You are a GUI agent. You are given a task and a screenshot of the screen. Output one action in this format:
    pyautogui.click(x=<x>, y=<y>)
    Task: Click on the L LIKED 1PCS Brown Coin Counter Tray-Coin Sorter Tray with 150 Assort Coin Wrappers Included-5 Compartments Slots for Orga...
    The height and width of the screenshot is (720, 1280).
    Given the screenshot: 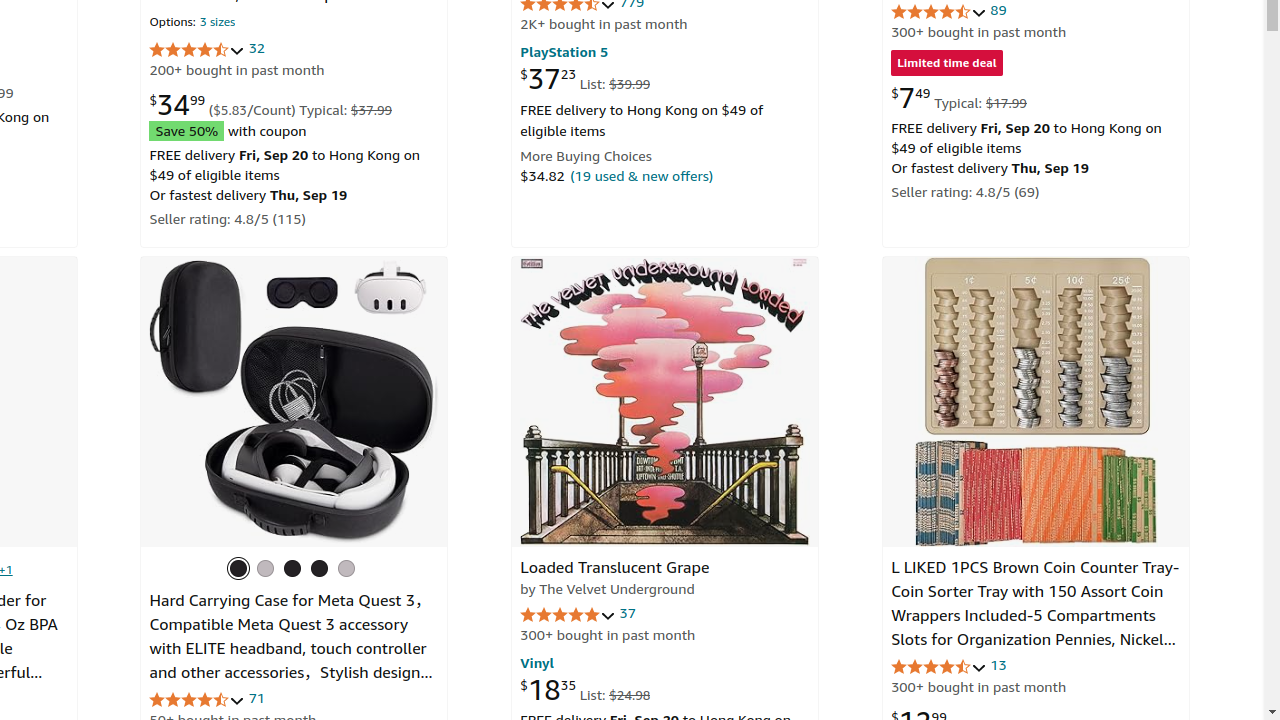 What is the action you would take?
    pyautogui.click(x=1036, y=402)
    